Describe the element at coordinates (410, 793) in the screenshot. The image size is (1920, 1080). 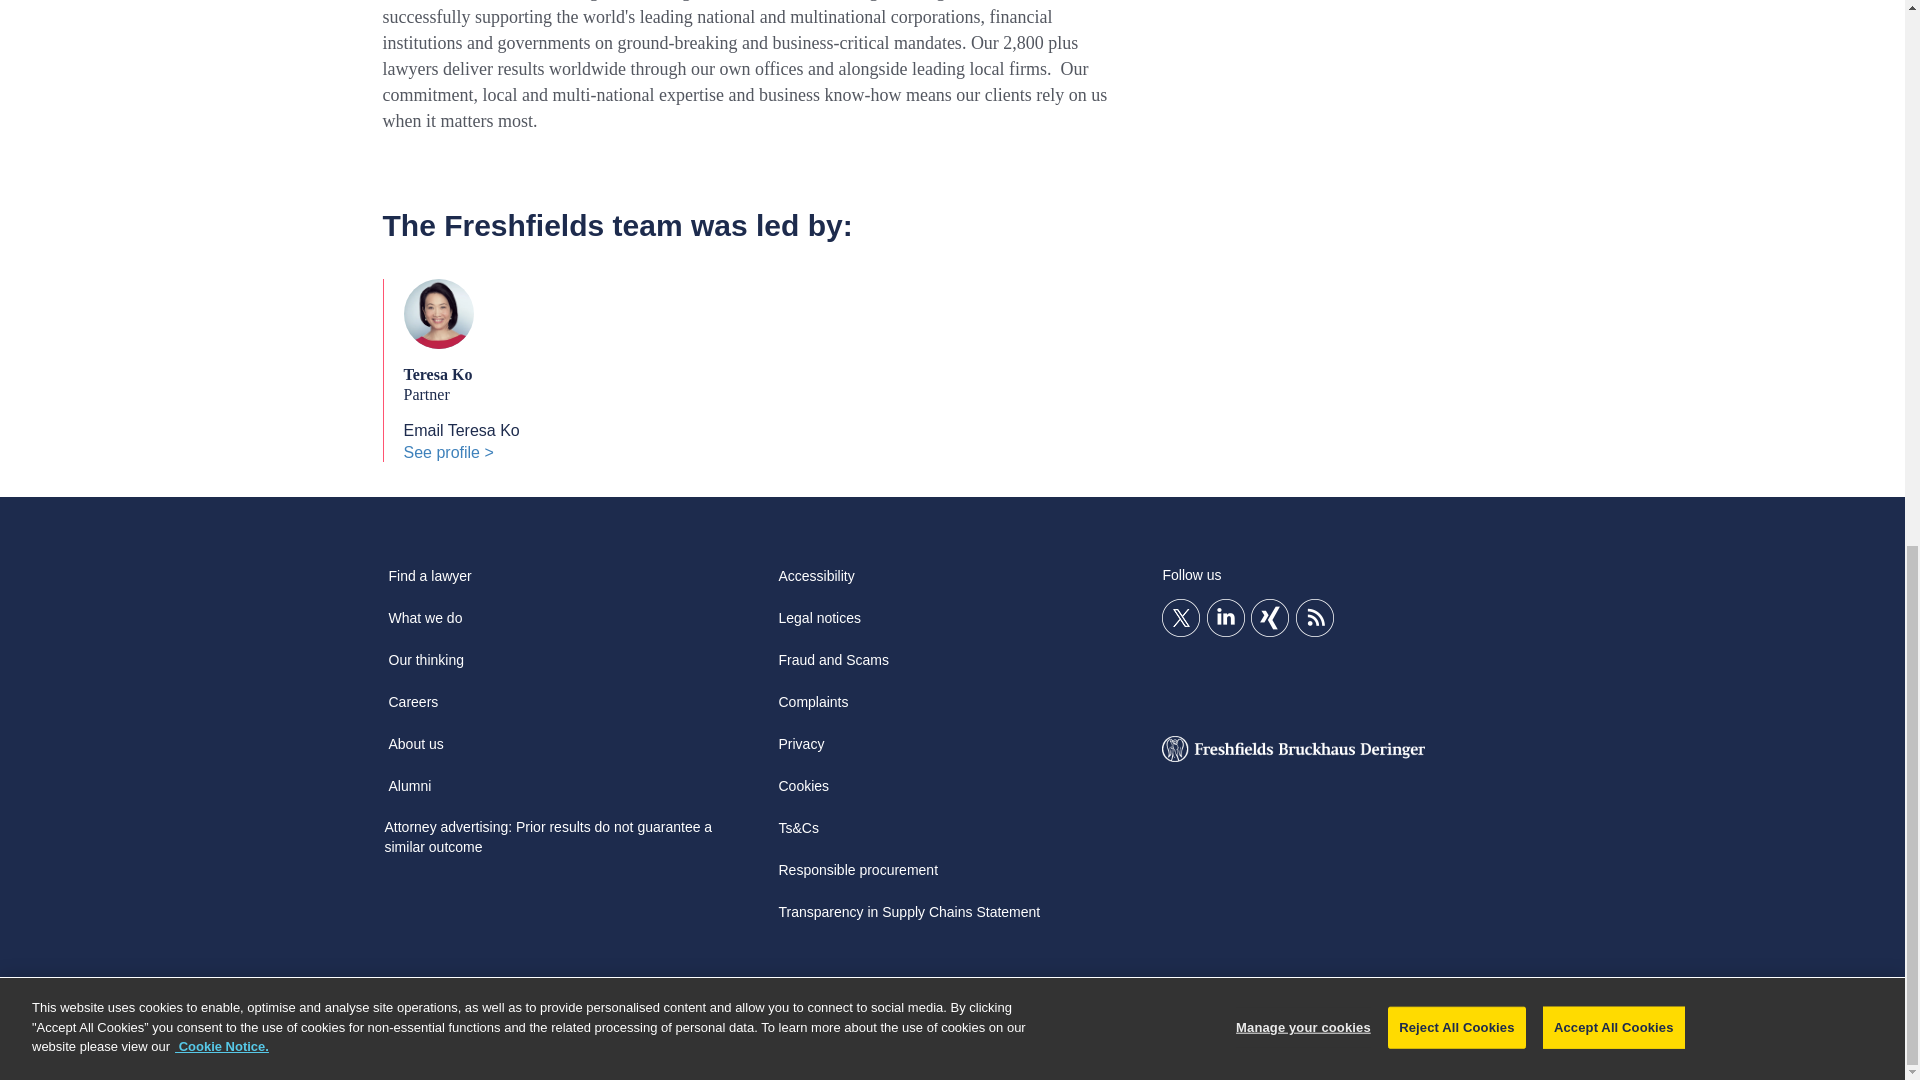
I see `Alumni` at that location.